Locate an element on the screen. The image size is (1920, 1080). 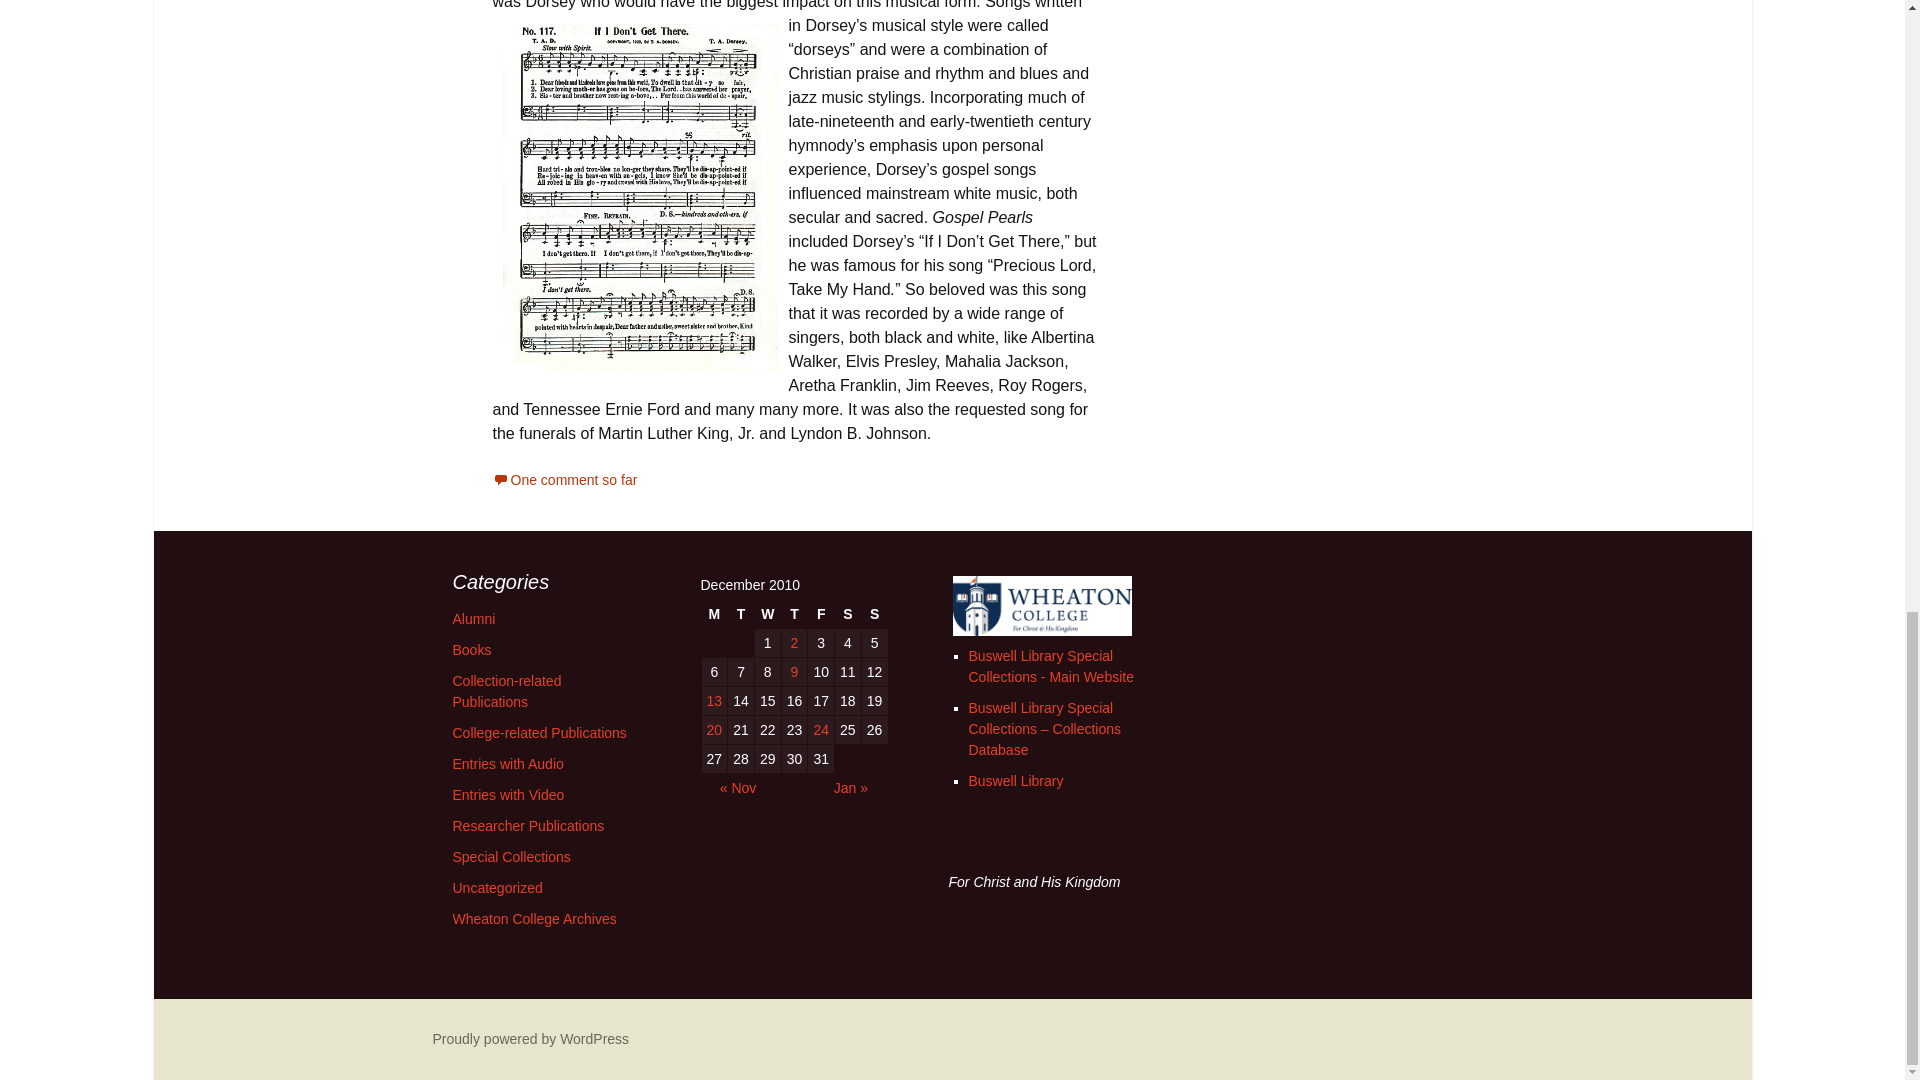
Wheaton College Archives is located at coordinates (534, 918).